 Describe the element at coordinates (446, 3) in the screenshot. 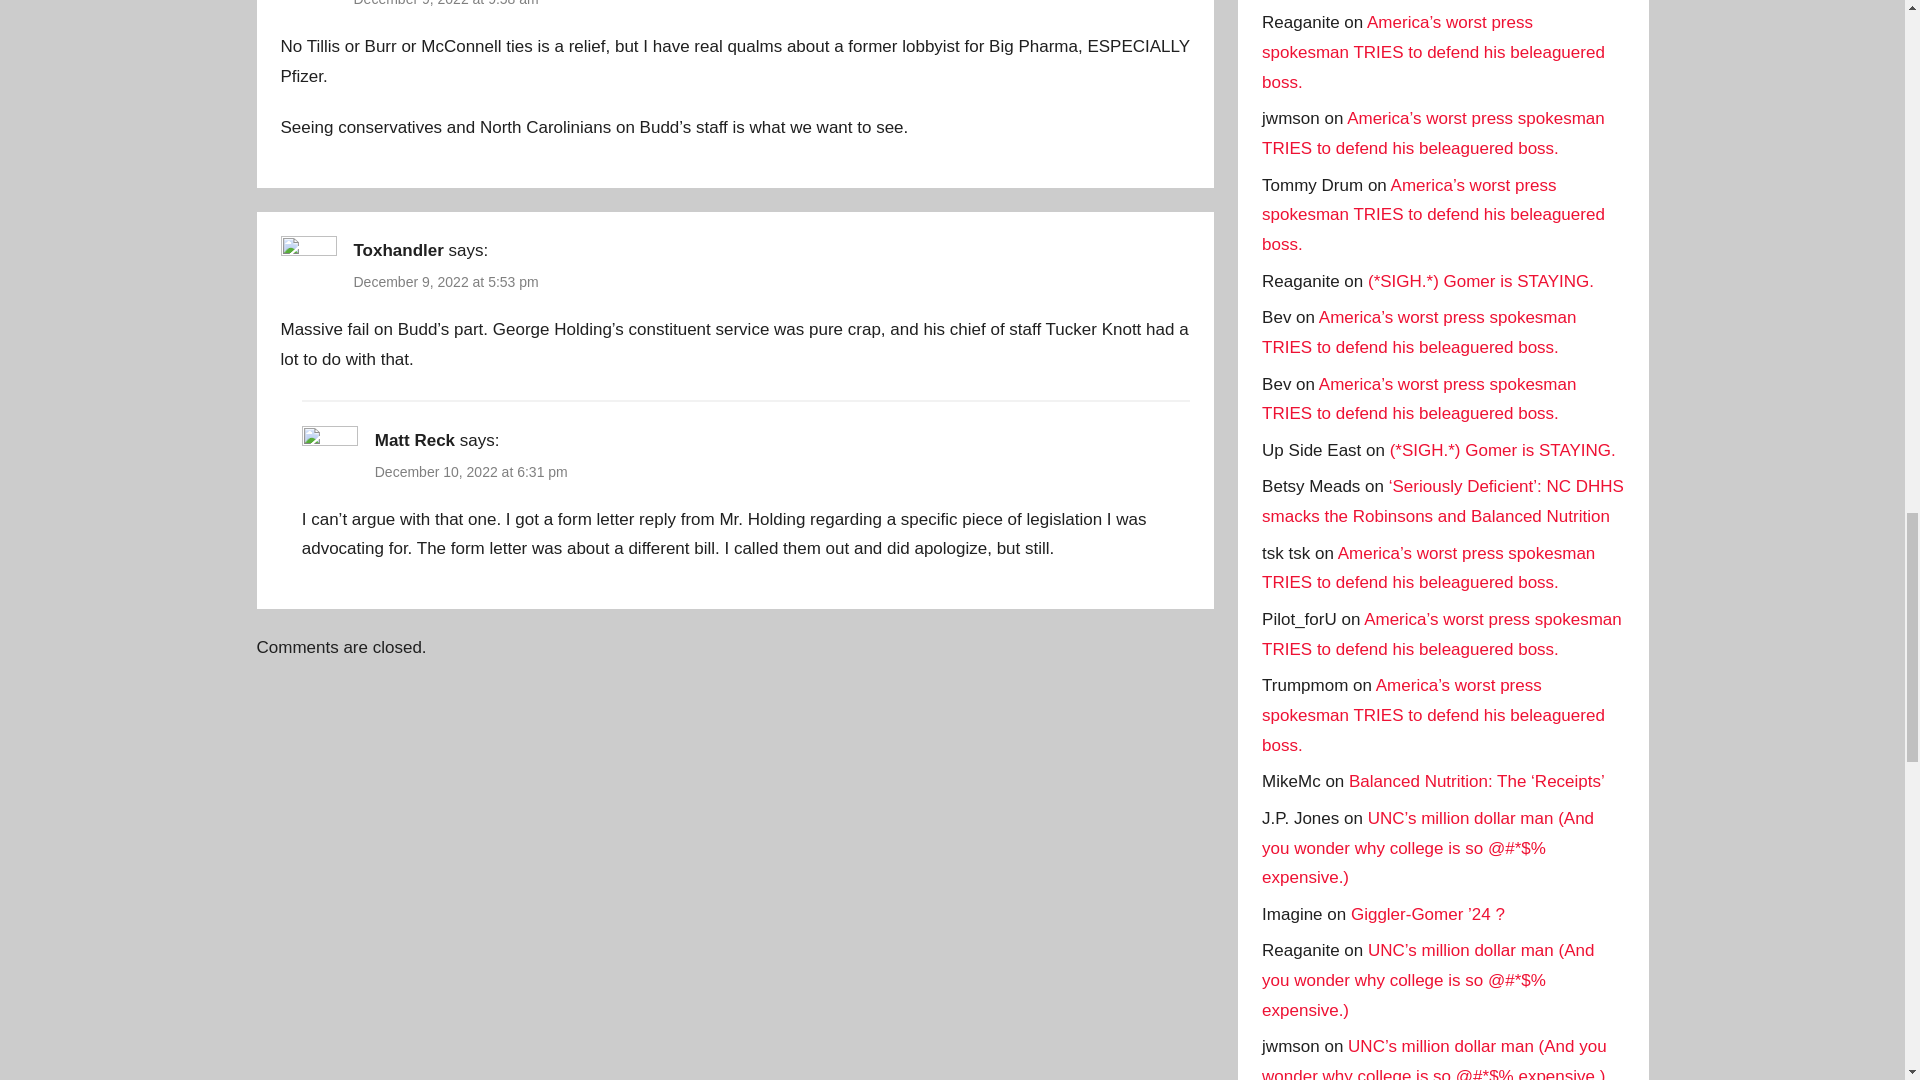

I see `December 9, 2022 at 9:58 am` at that location.